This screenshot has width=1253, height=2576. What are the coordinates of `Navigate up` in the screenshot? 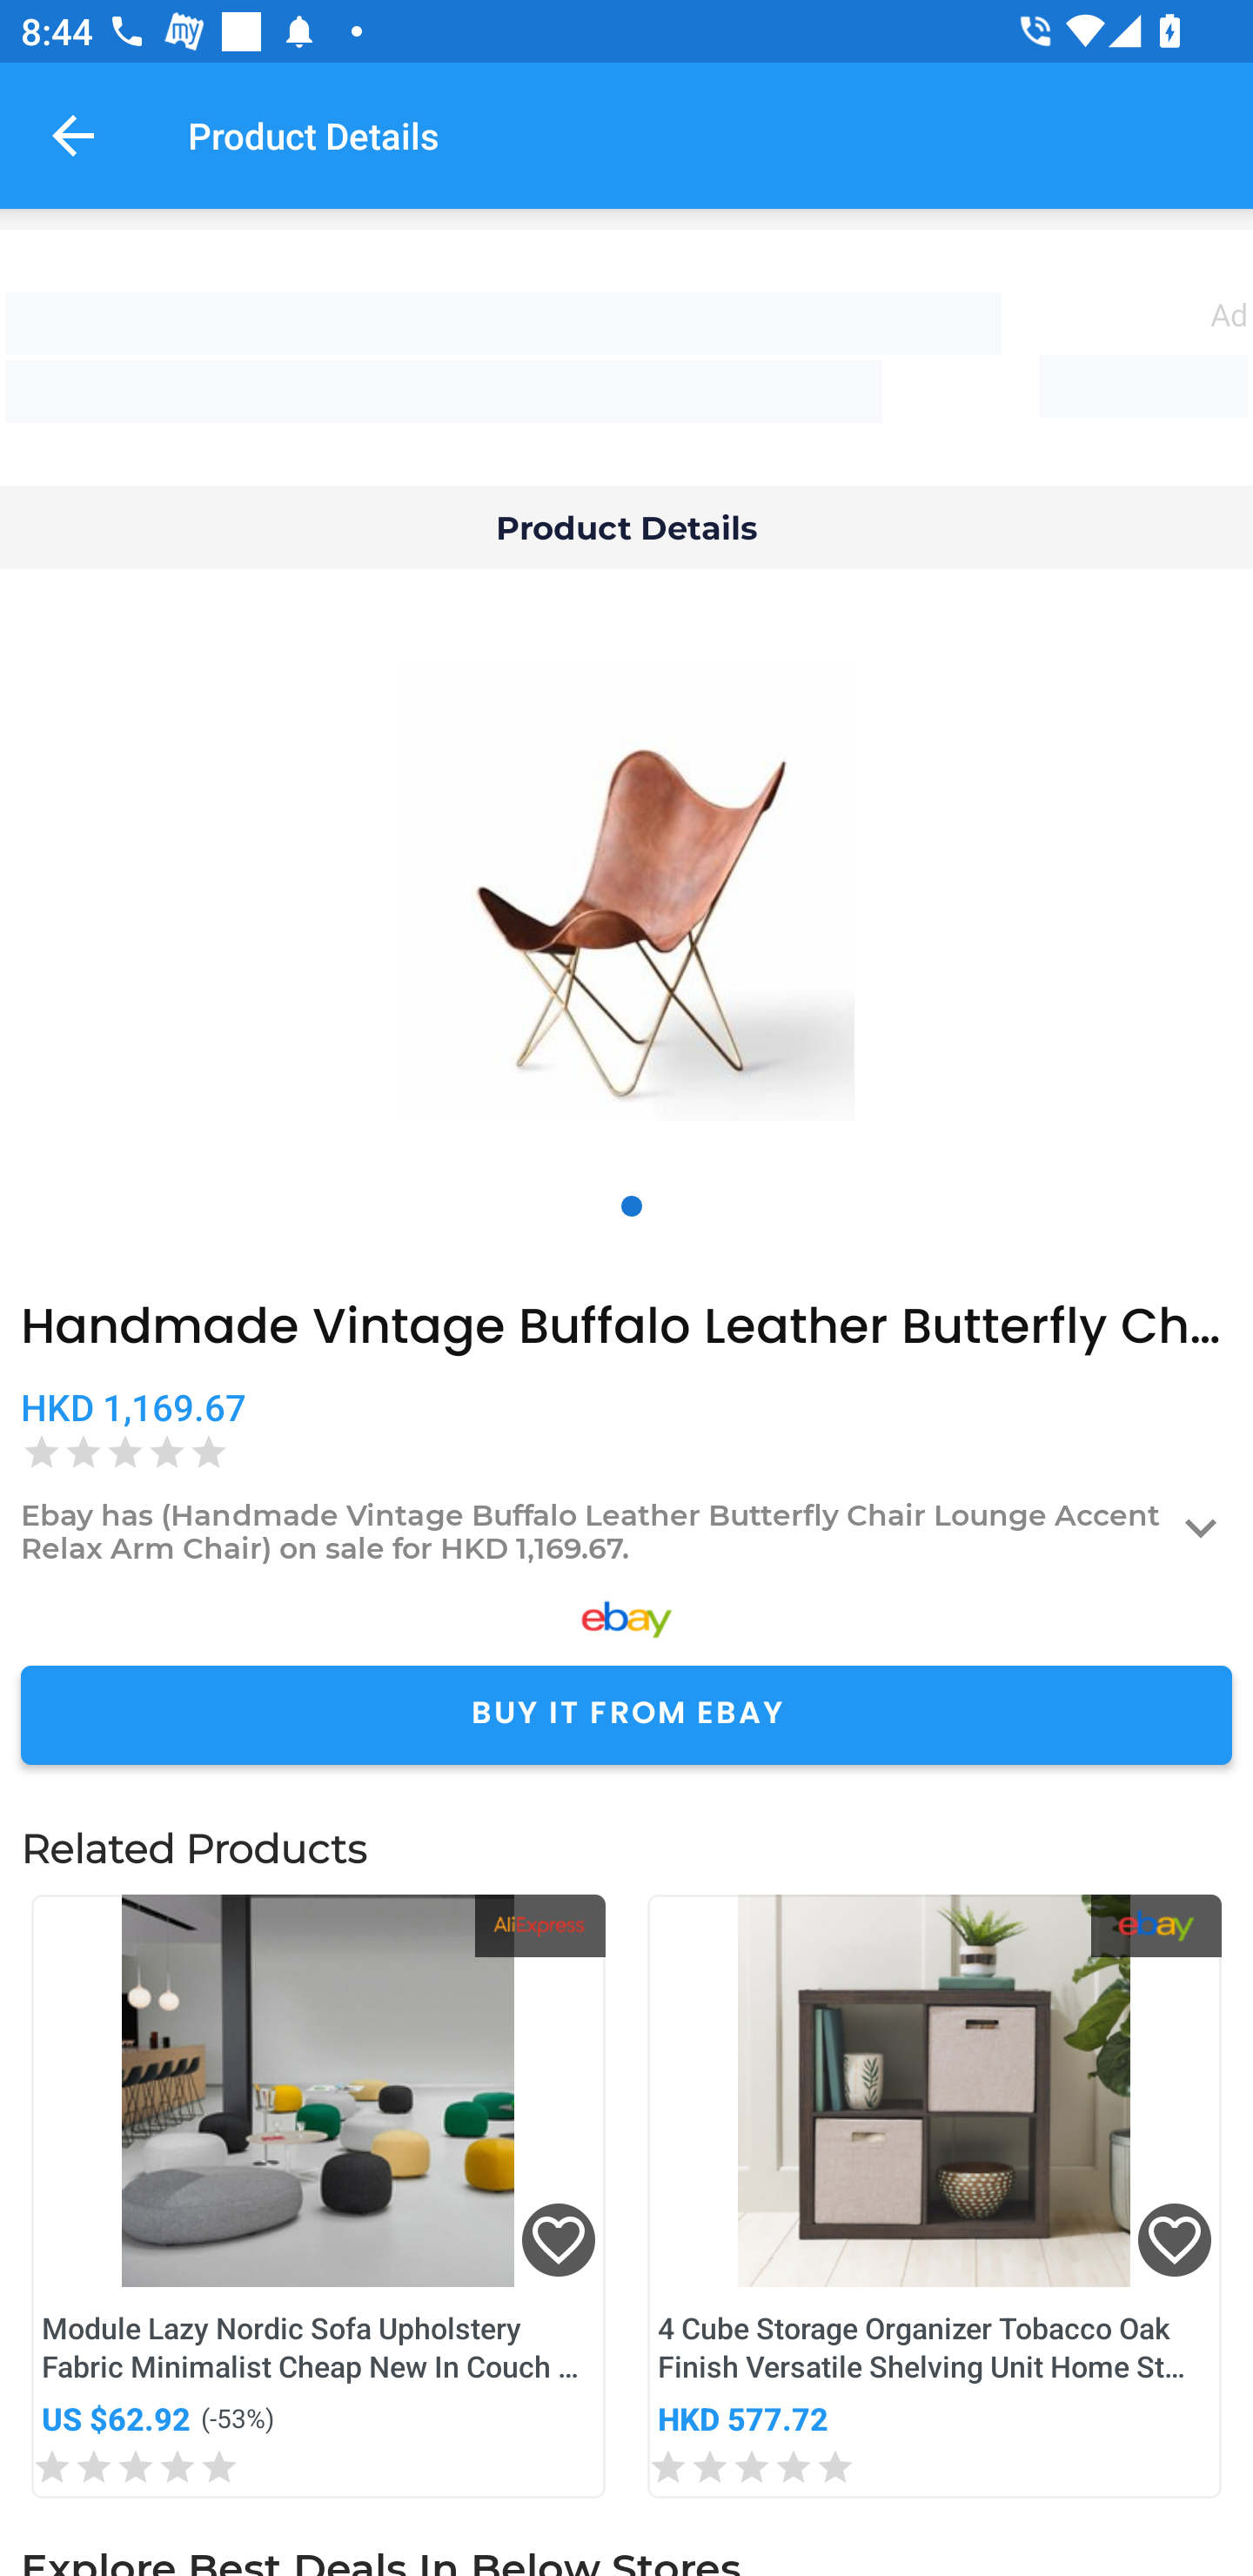 It's located at (73, 135).